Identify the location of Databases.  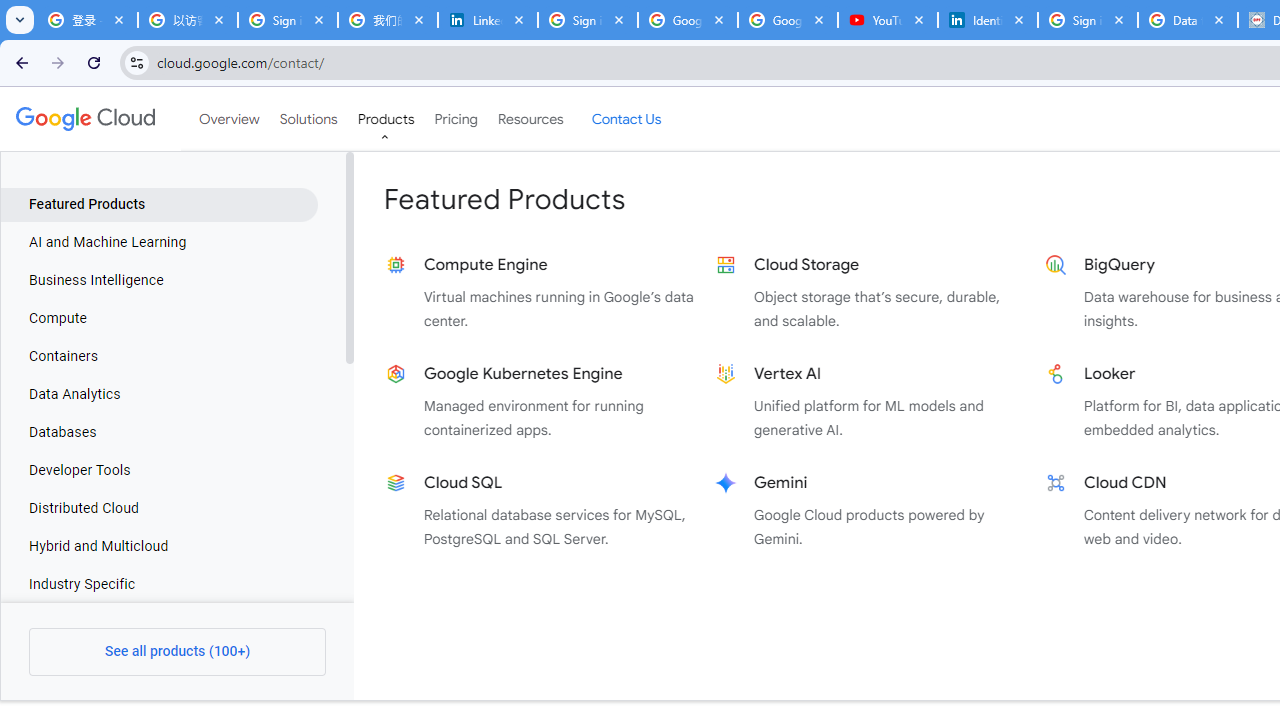
(159, 433).